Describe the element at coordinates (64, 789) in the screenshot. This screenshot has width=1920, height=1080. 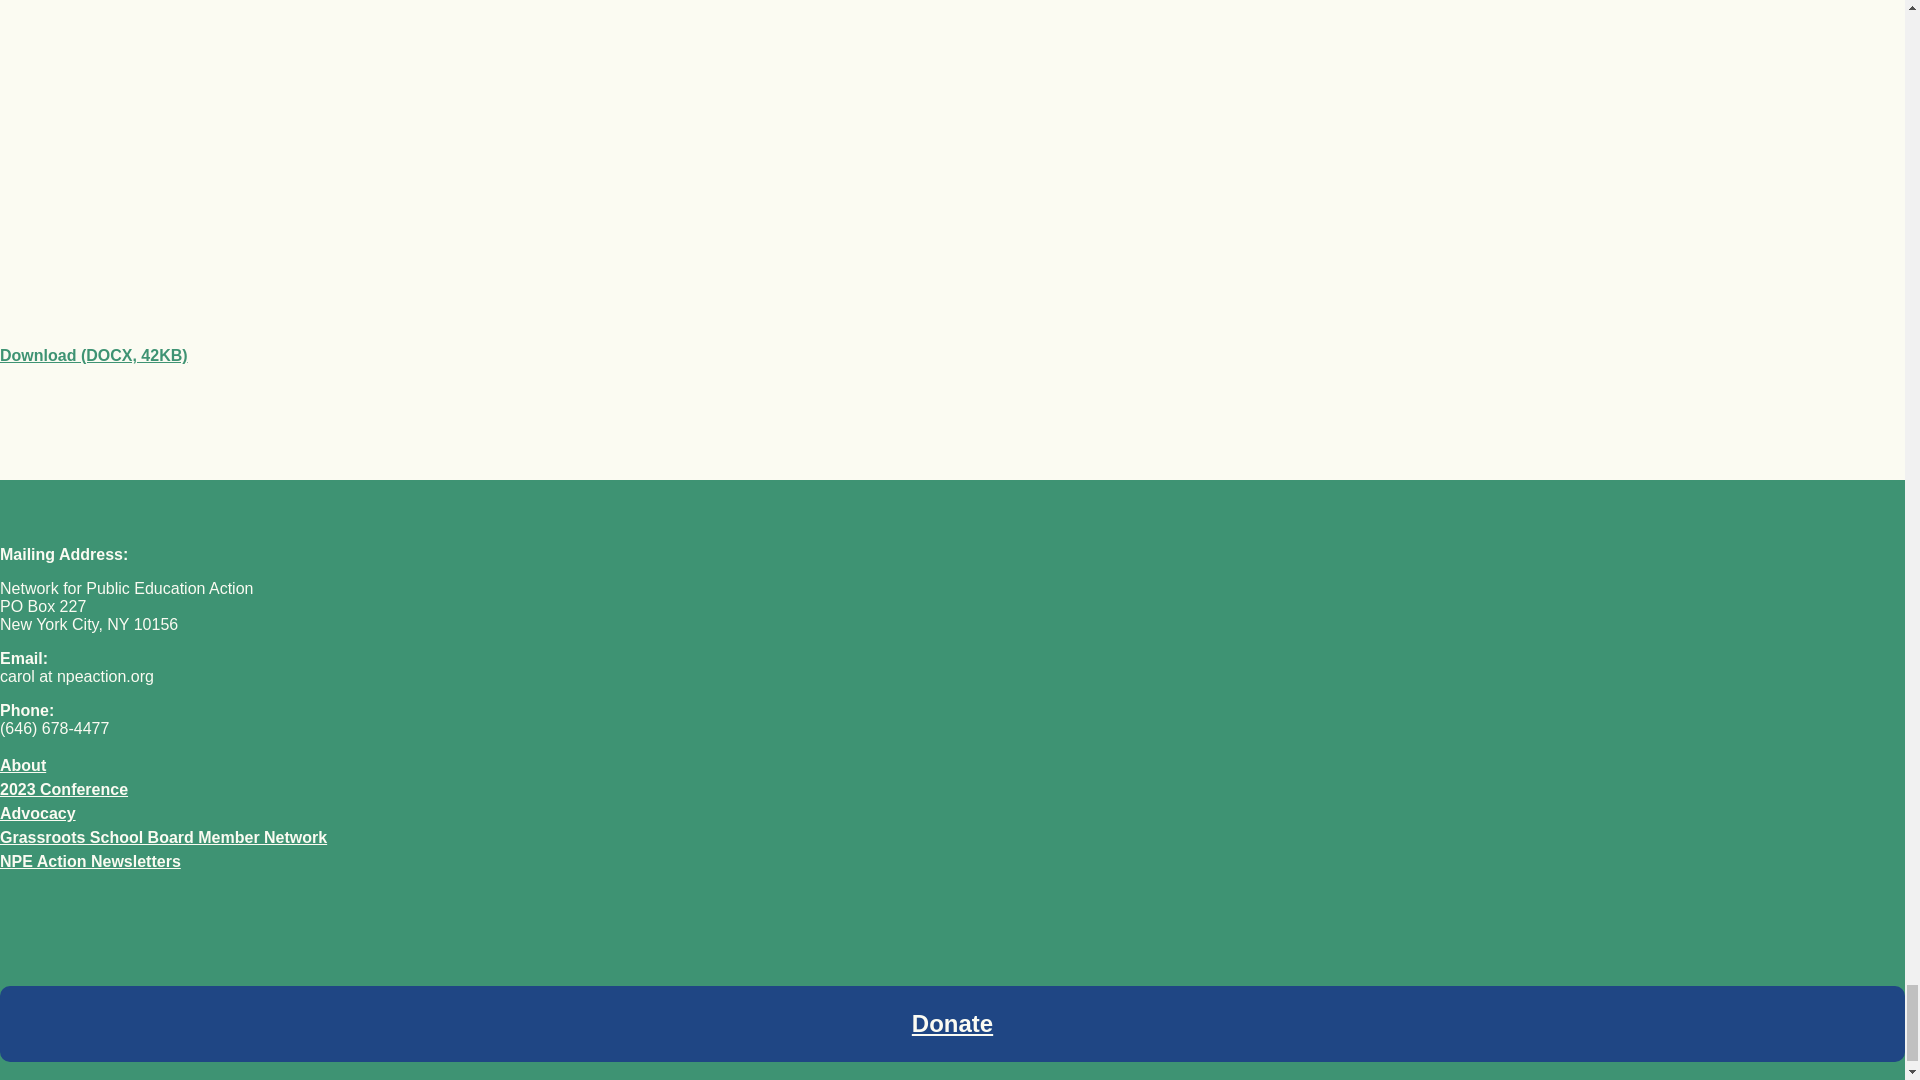
I see `2023 Conference` at that location.